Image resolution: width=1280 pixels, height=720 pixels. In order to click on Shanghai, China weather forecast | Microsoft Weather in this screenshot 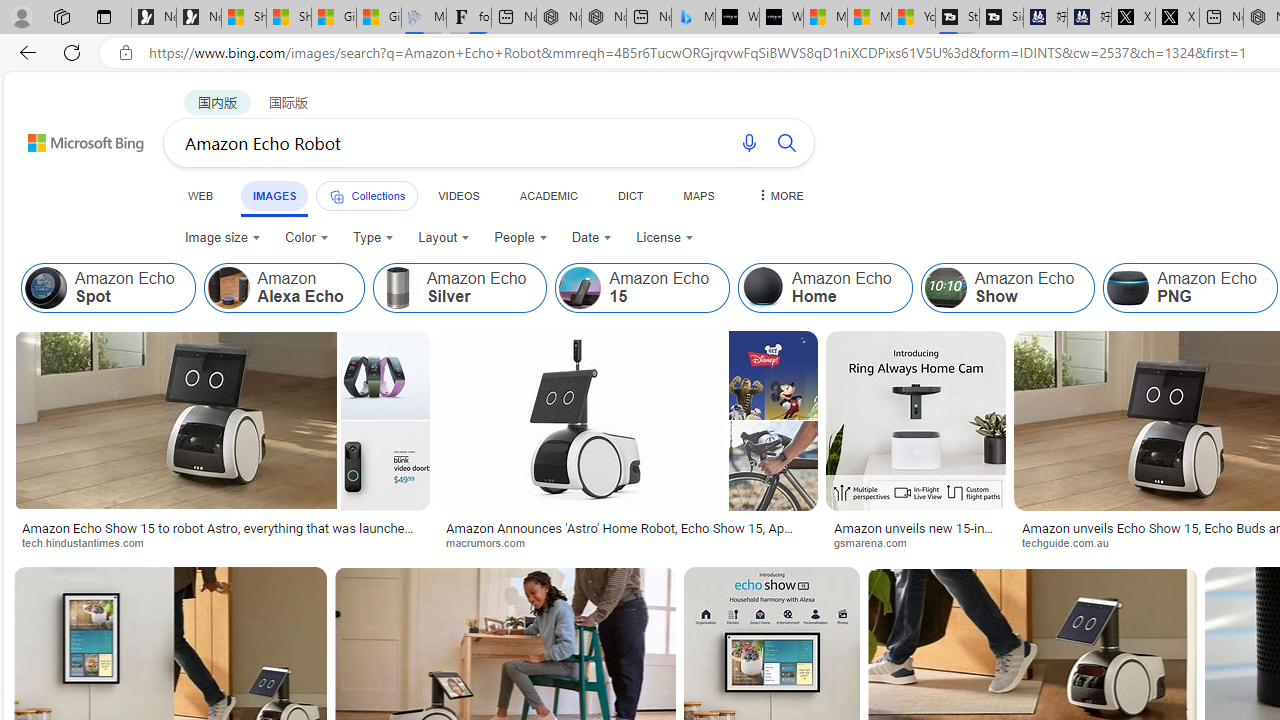, I will do `click(289, 18)`.